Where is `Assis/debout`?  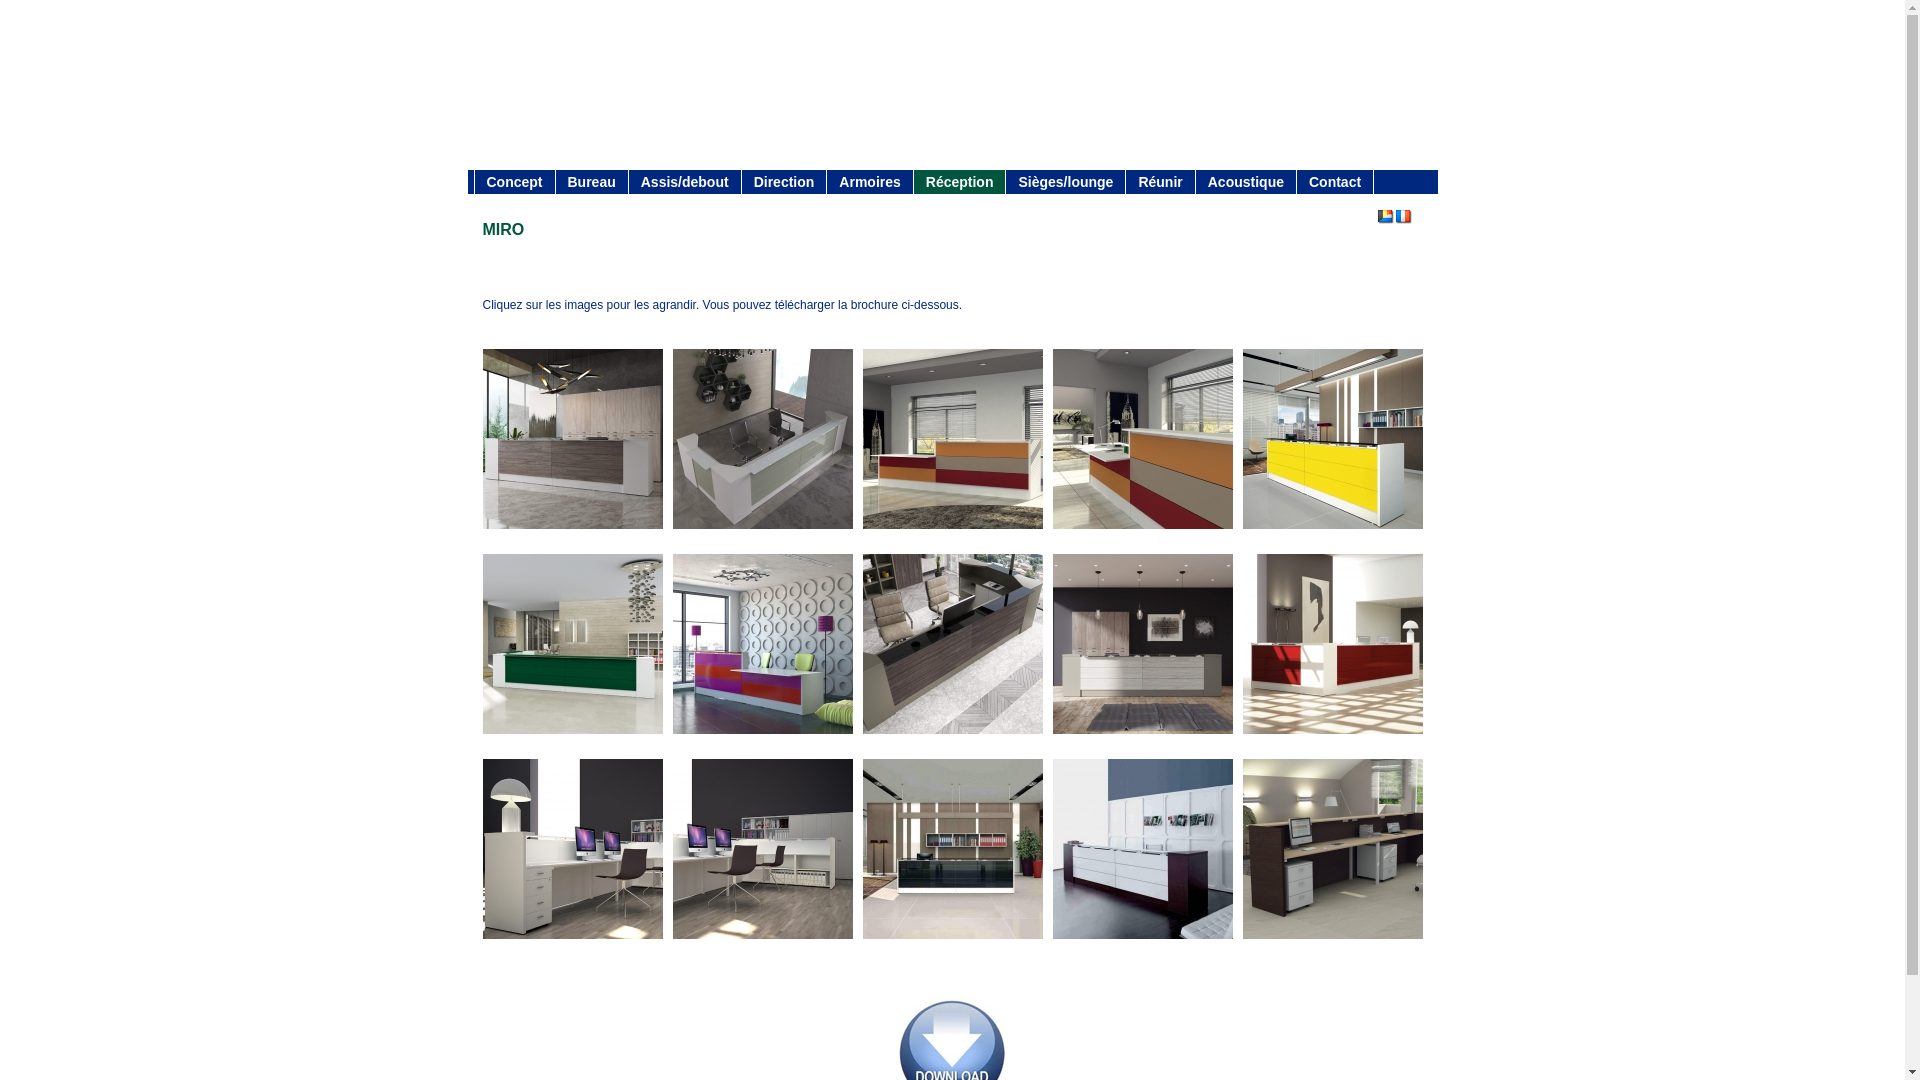 Assis/debout is located at coordinates (684, 182).